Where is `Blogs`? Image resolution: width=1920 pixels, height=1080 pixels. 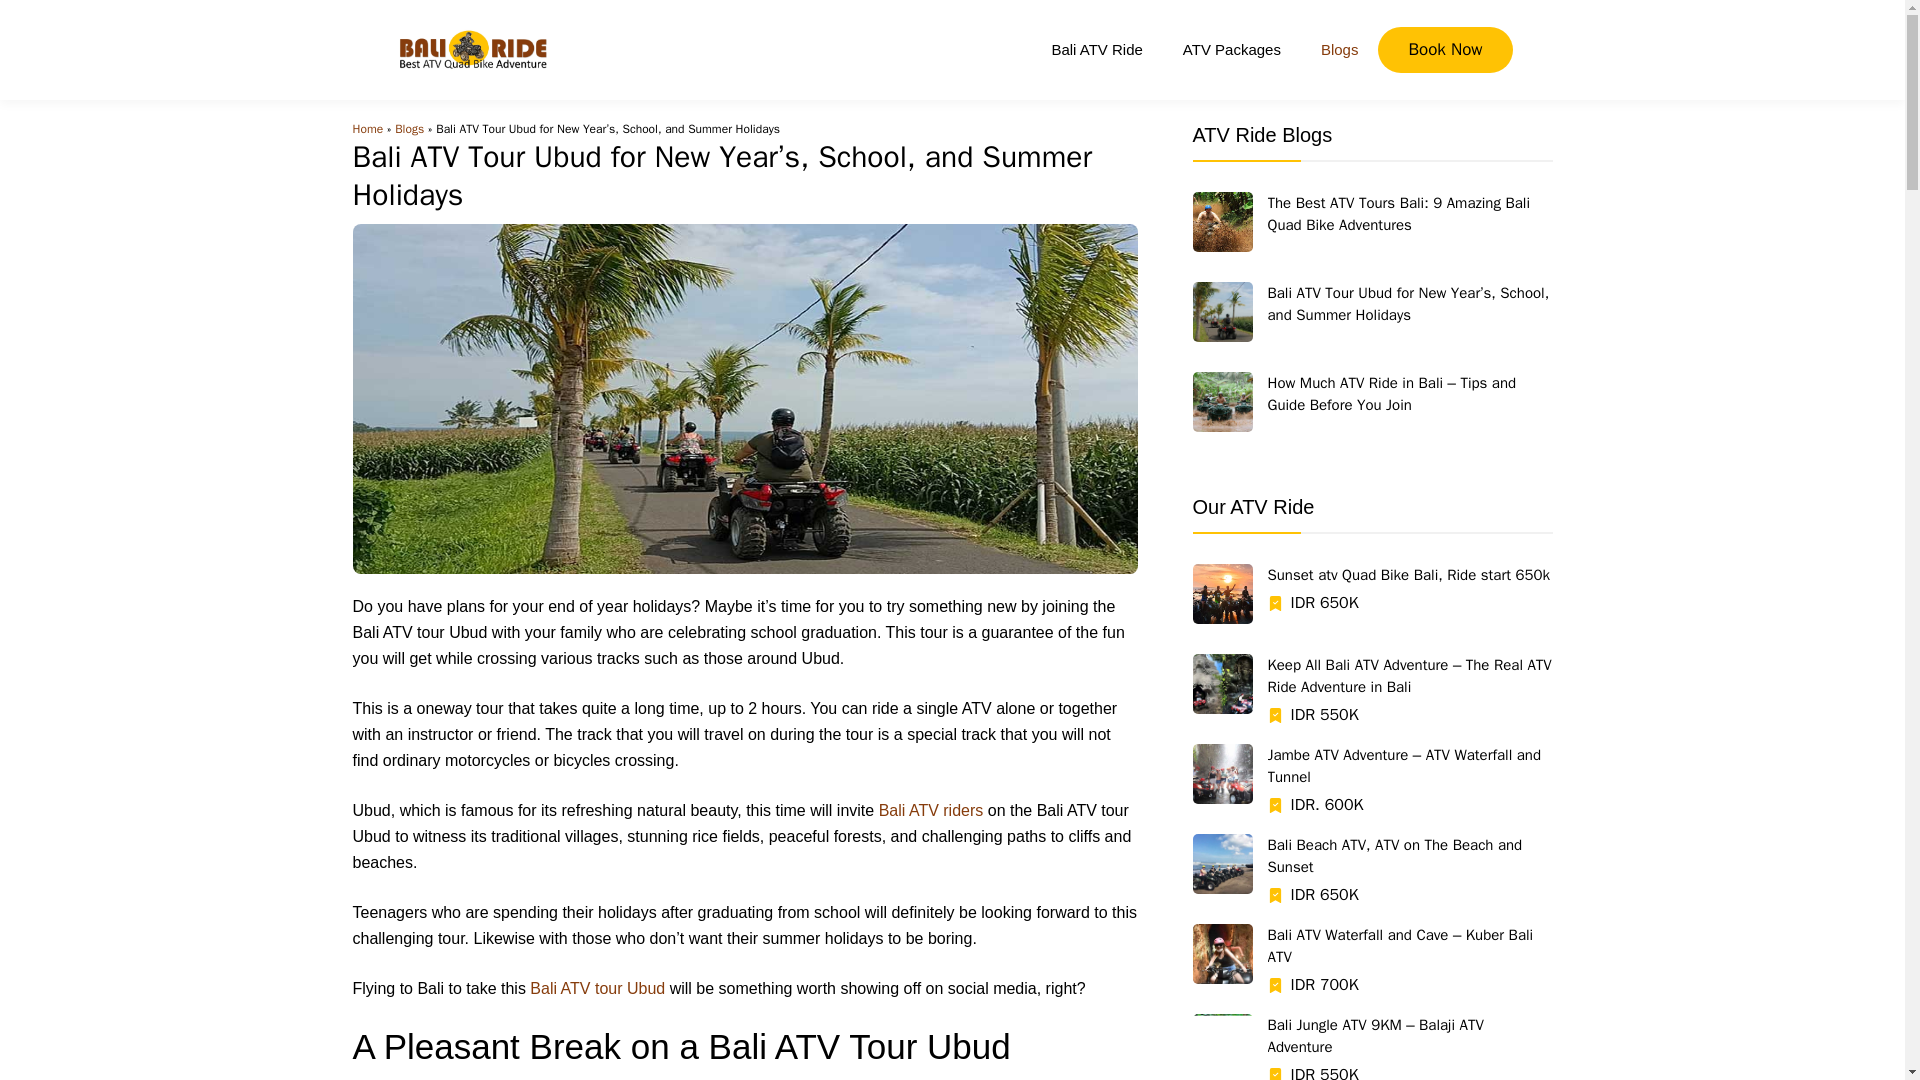 Blogs is located at coordinates (1340, 50).